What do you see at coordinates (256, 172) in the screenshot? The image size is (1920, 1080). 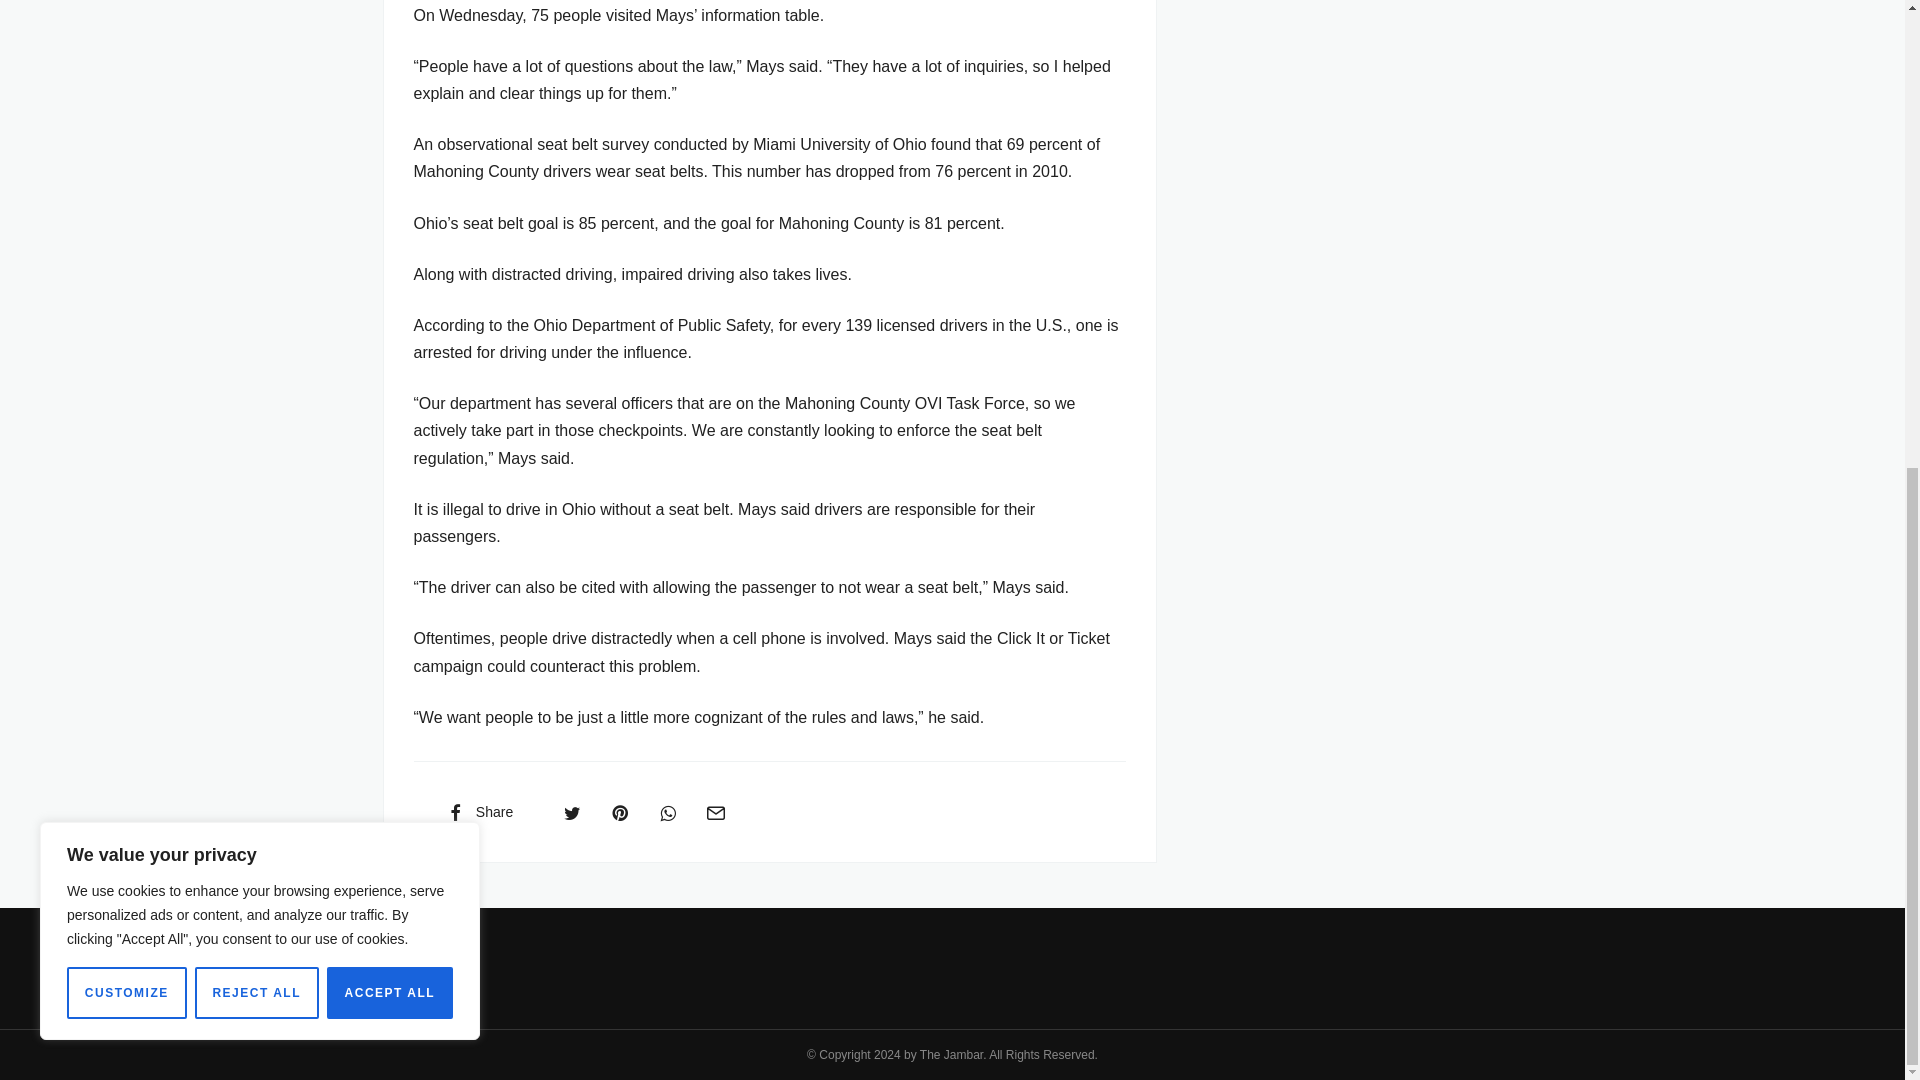 I see `REJECT ALL` at bounding box center [256, 172].